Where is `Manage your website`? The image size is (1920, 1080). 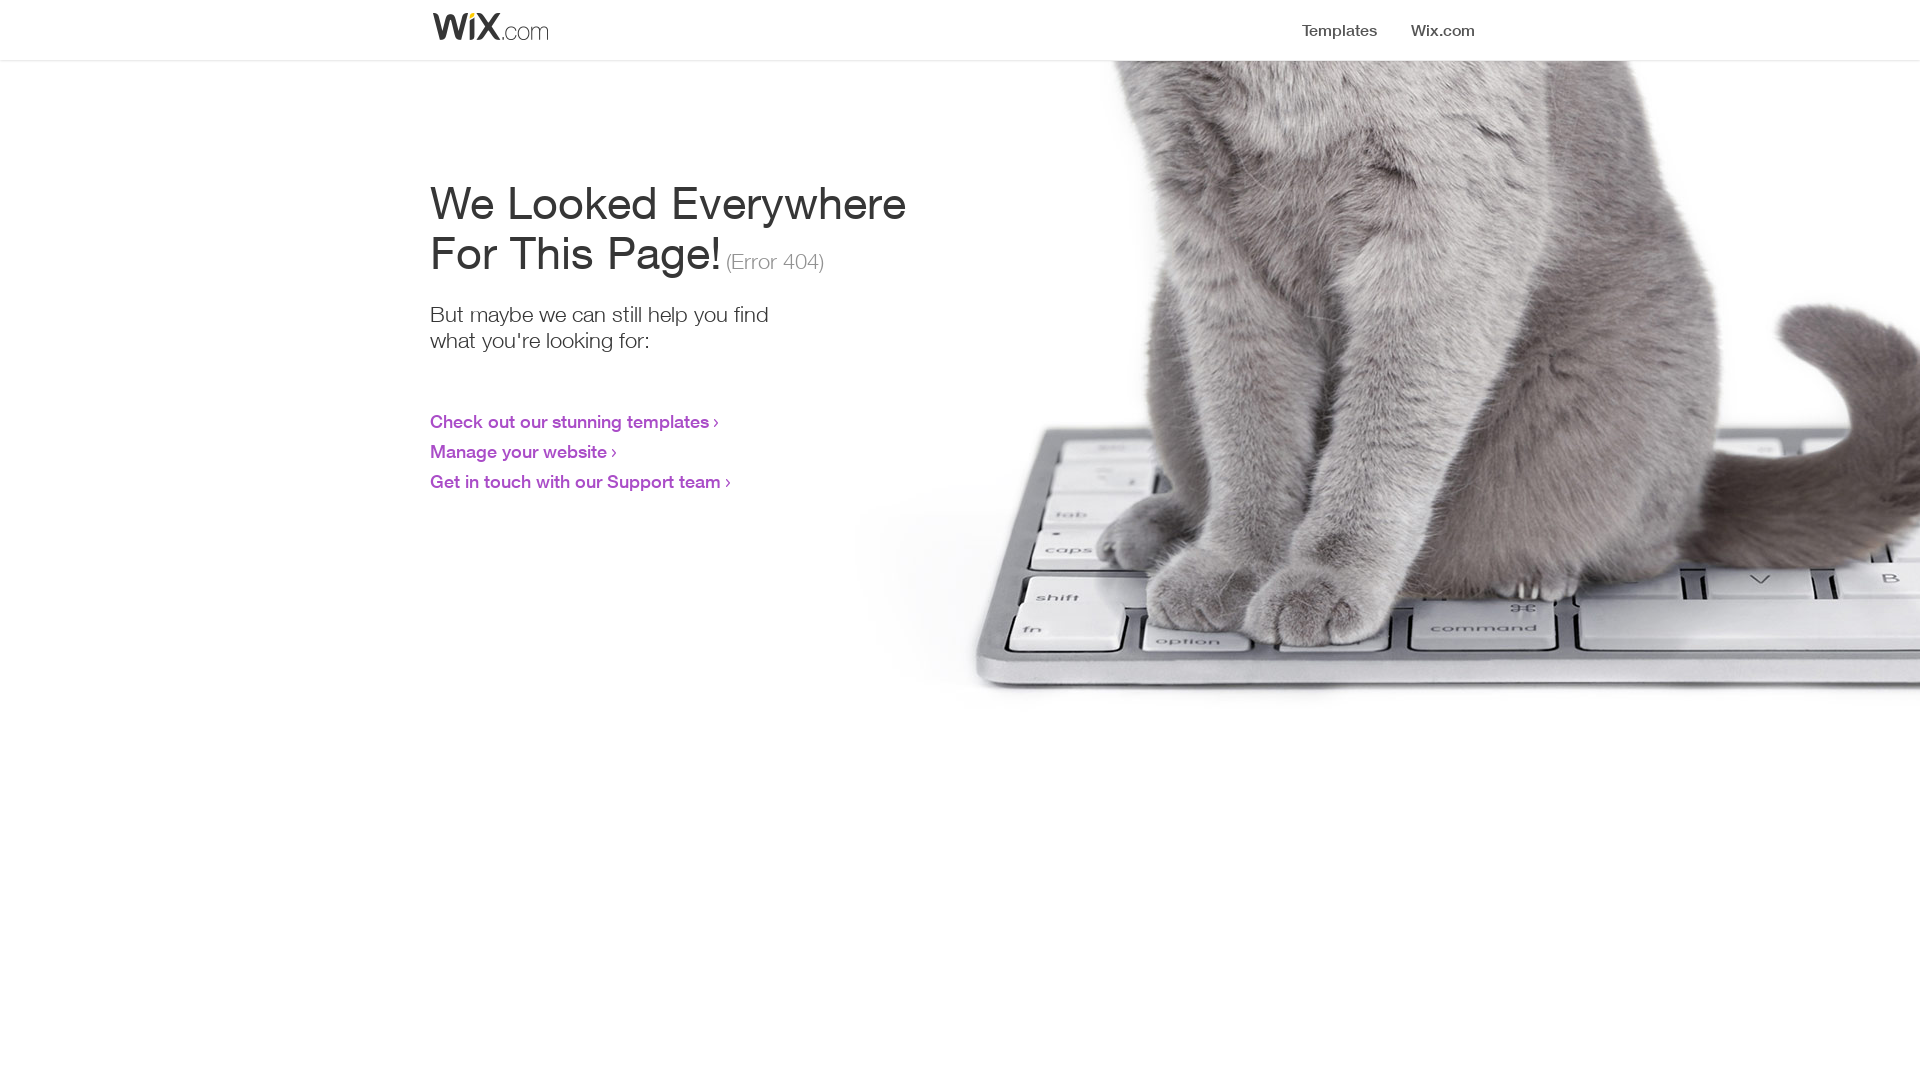
Manage your website is located at coordinates (518, 451).